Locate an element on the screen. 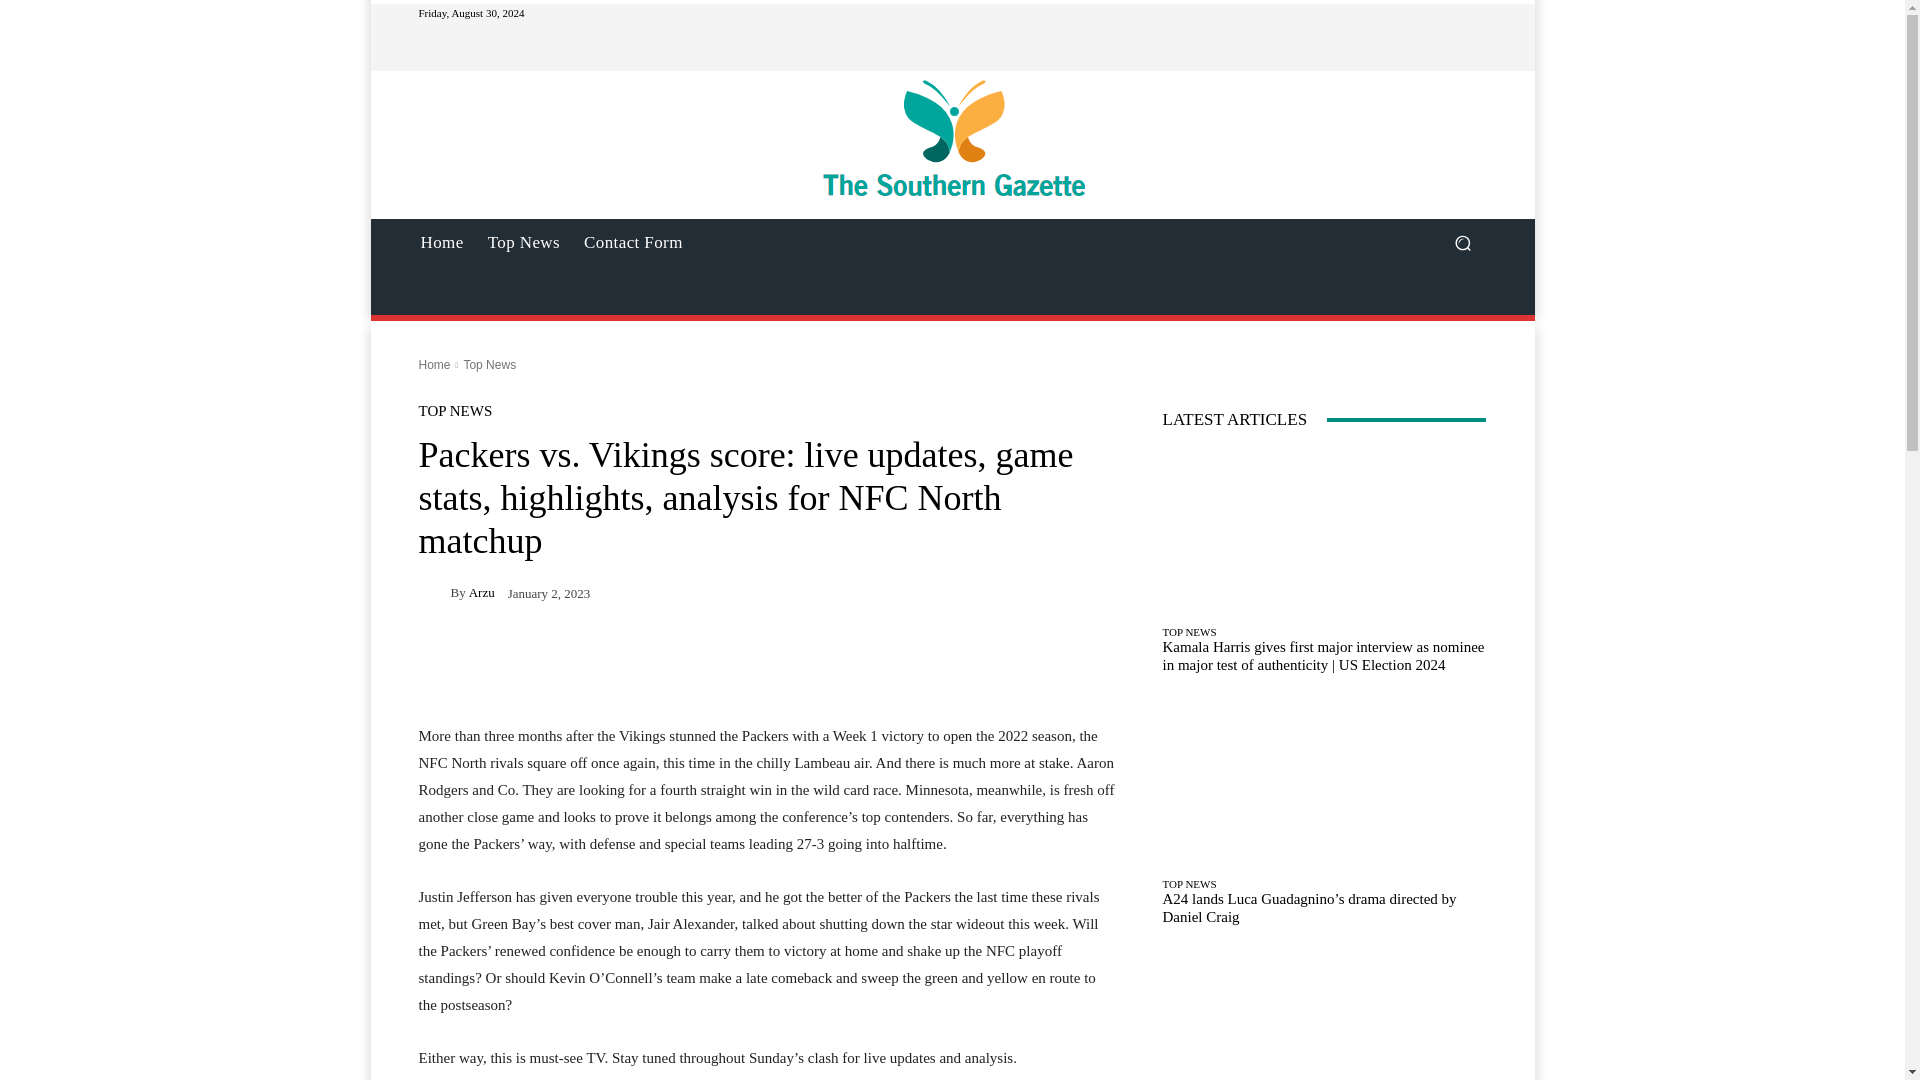 This screenshot has height=1080, width=1920. Top News is located at coordinates (489, 364).